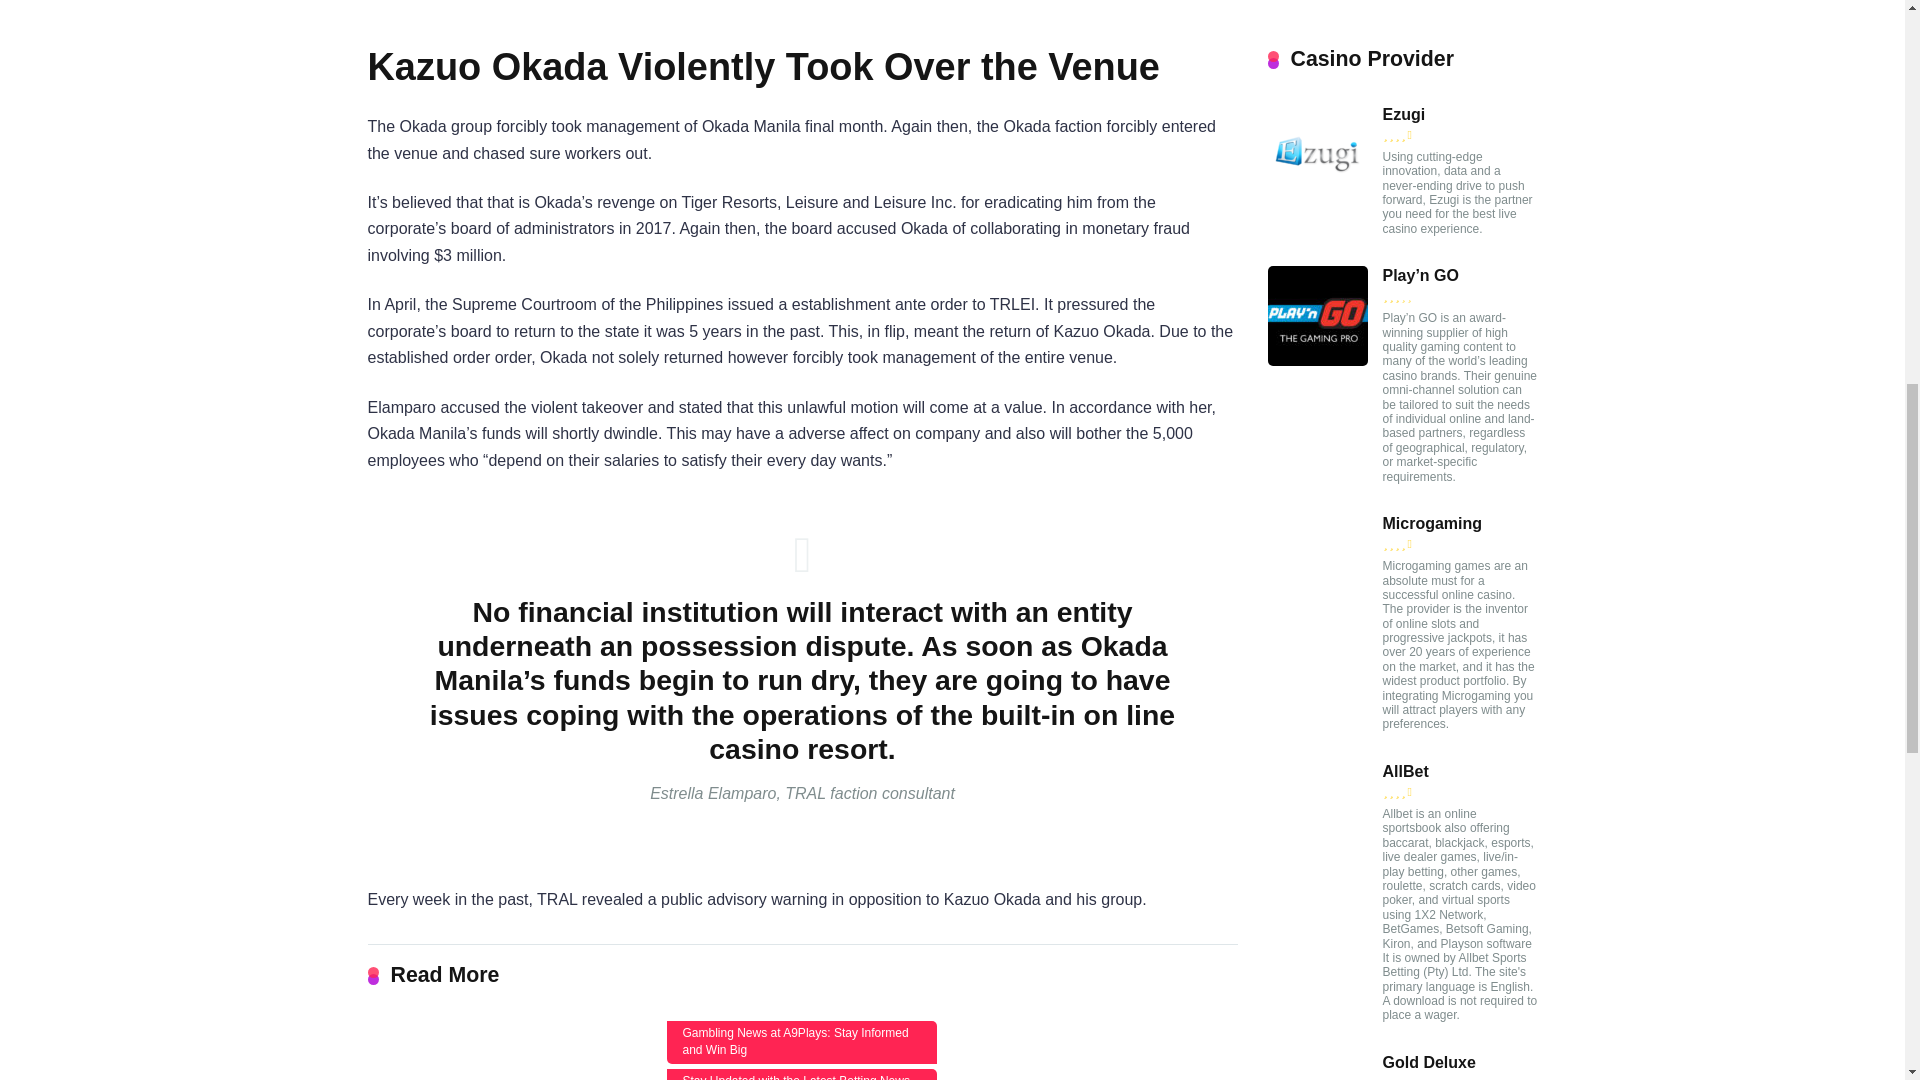  I want to click on Stay Updated with the Latest Betting News at A9plays, so click(801, 1074).